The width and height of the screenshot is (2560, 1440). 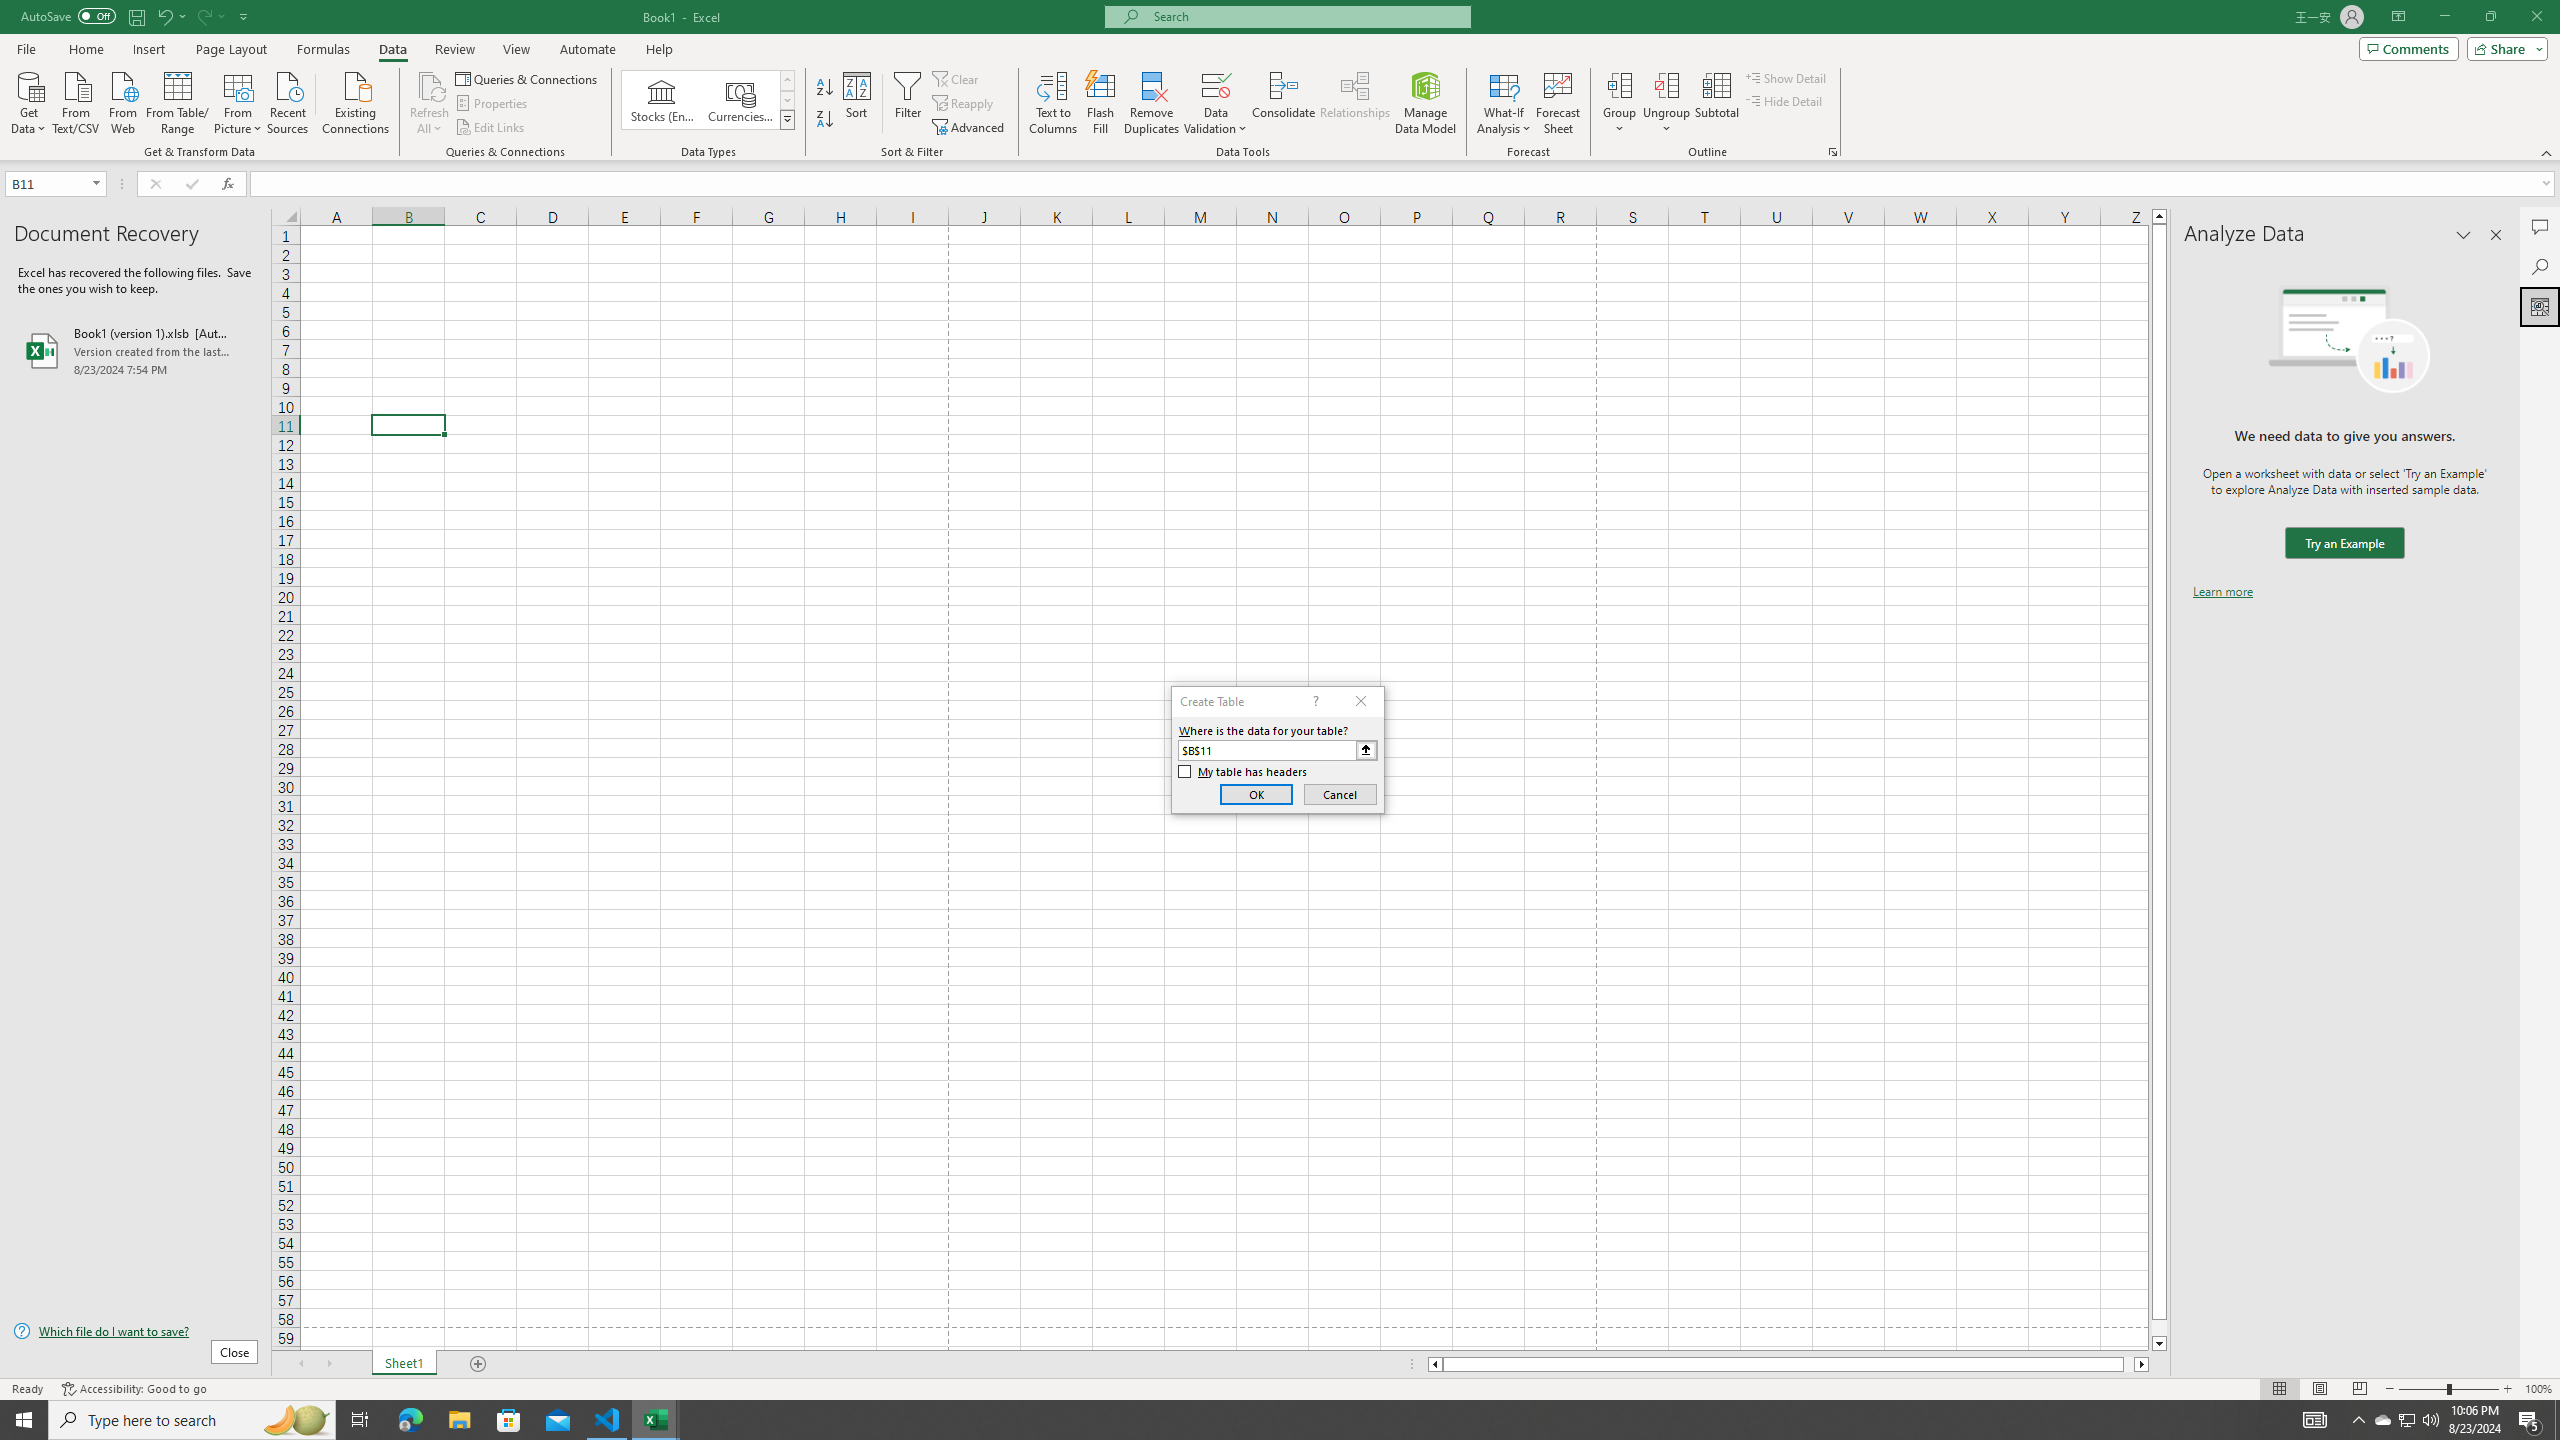 What do you see at coordinates (907, 103) in the screenshot?
I see `Filter` at bounding box center [907, 103].